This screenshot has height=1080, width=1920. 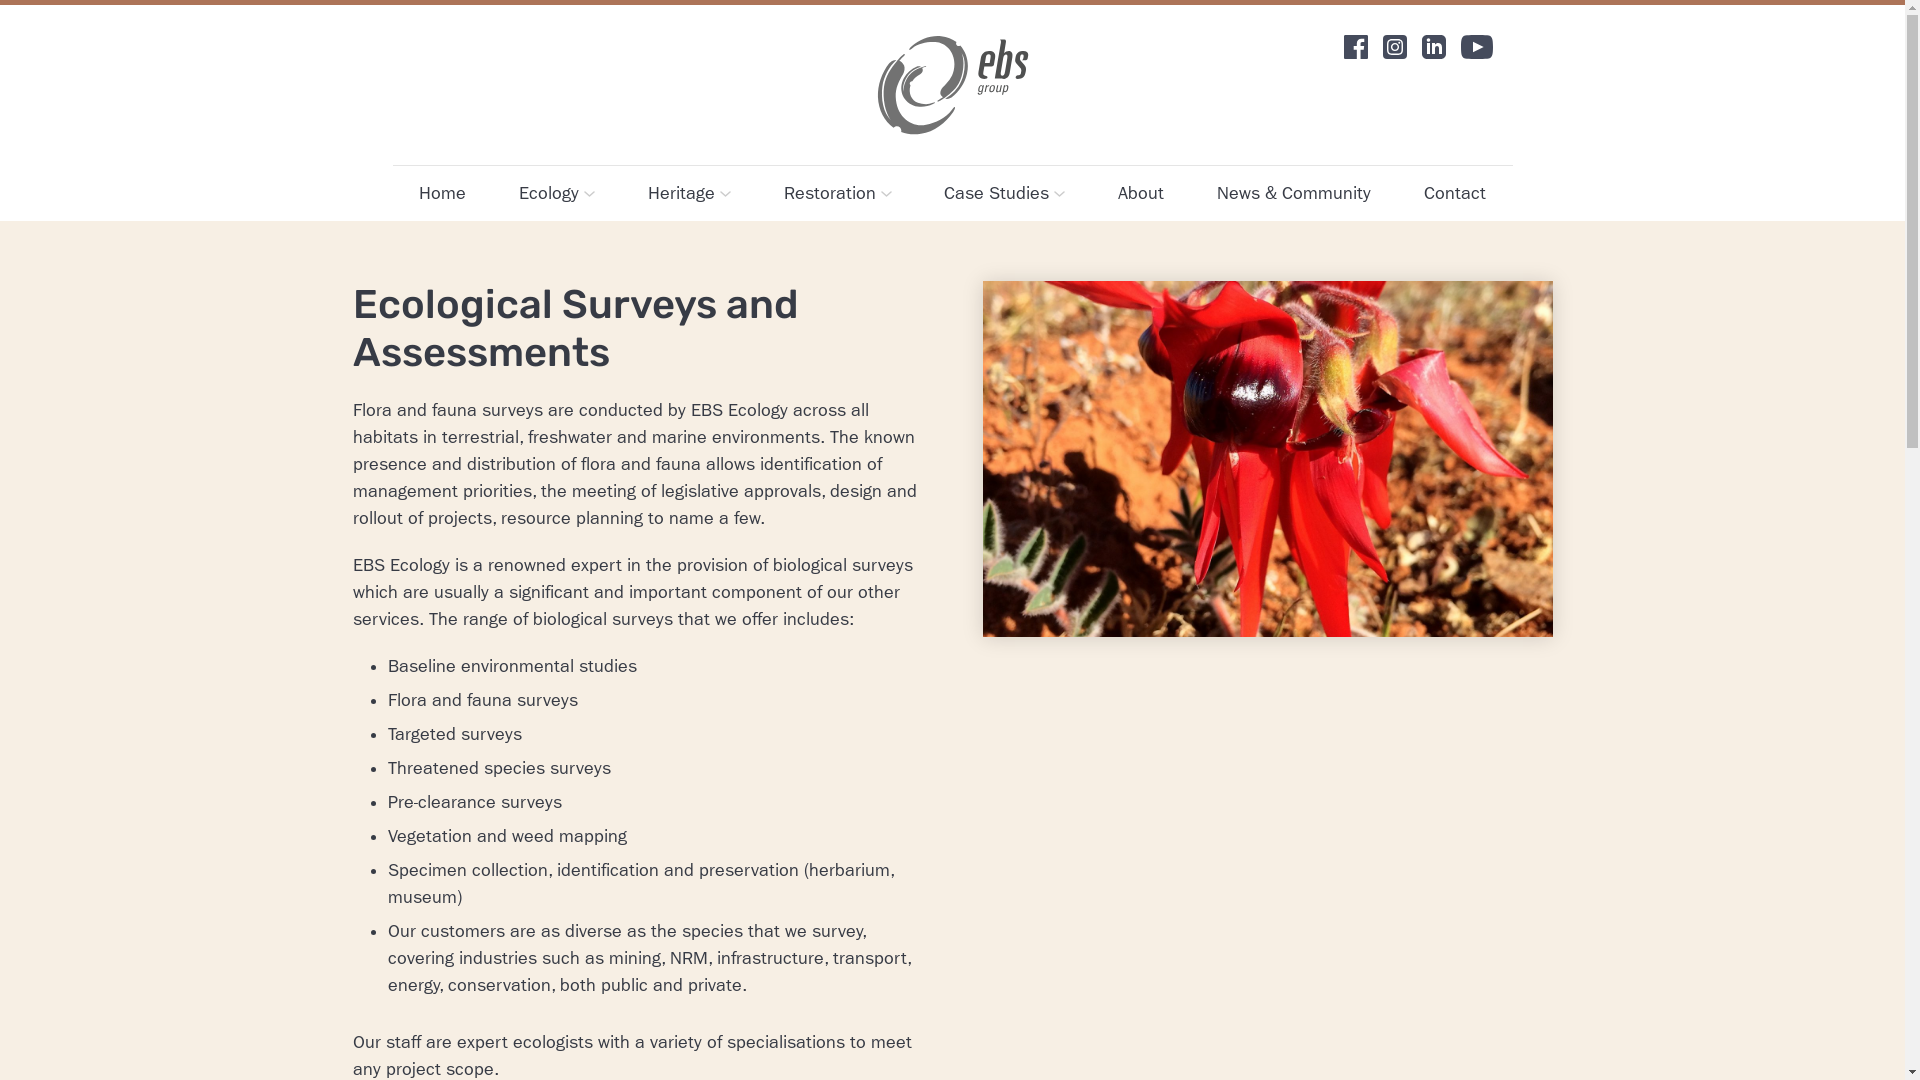 I want to click on Home, so click(x=442, y=194).